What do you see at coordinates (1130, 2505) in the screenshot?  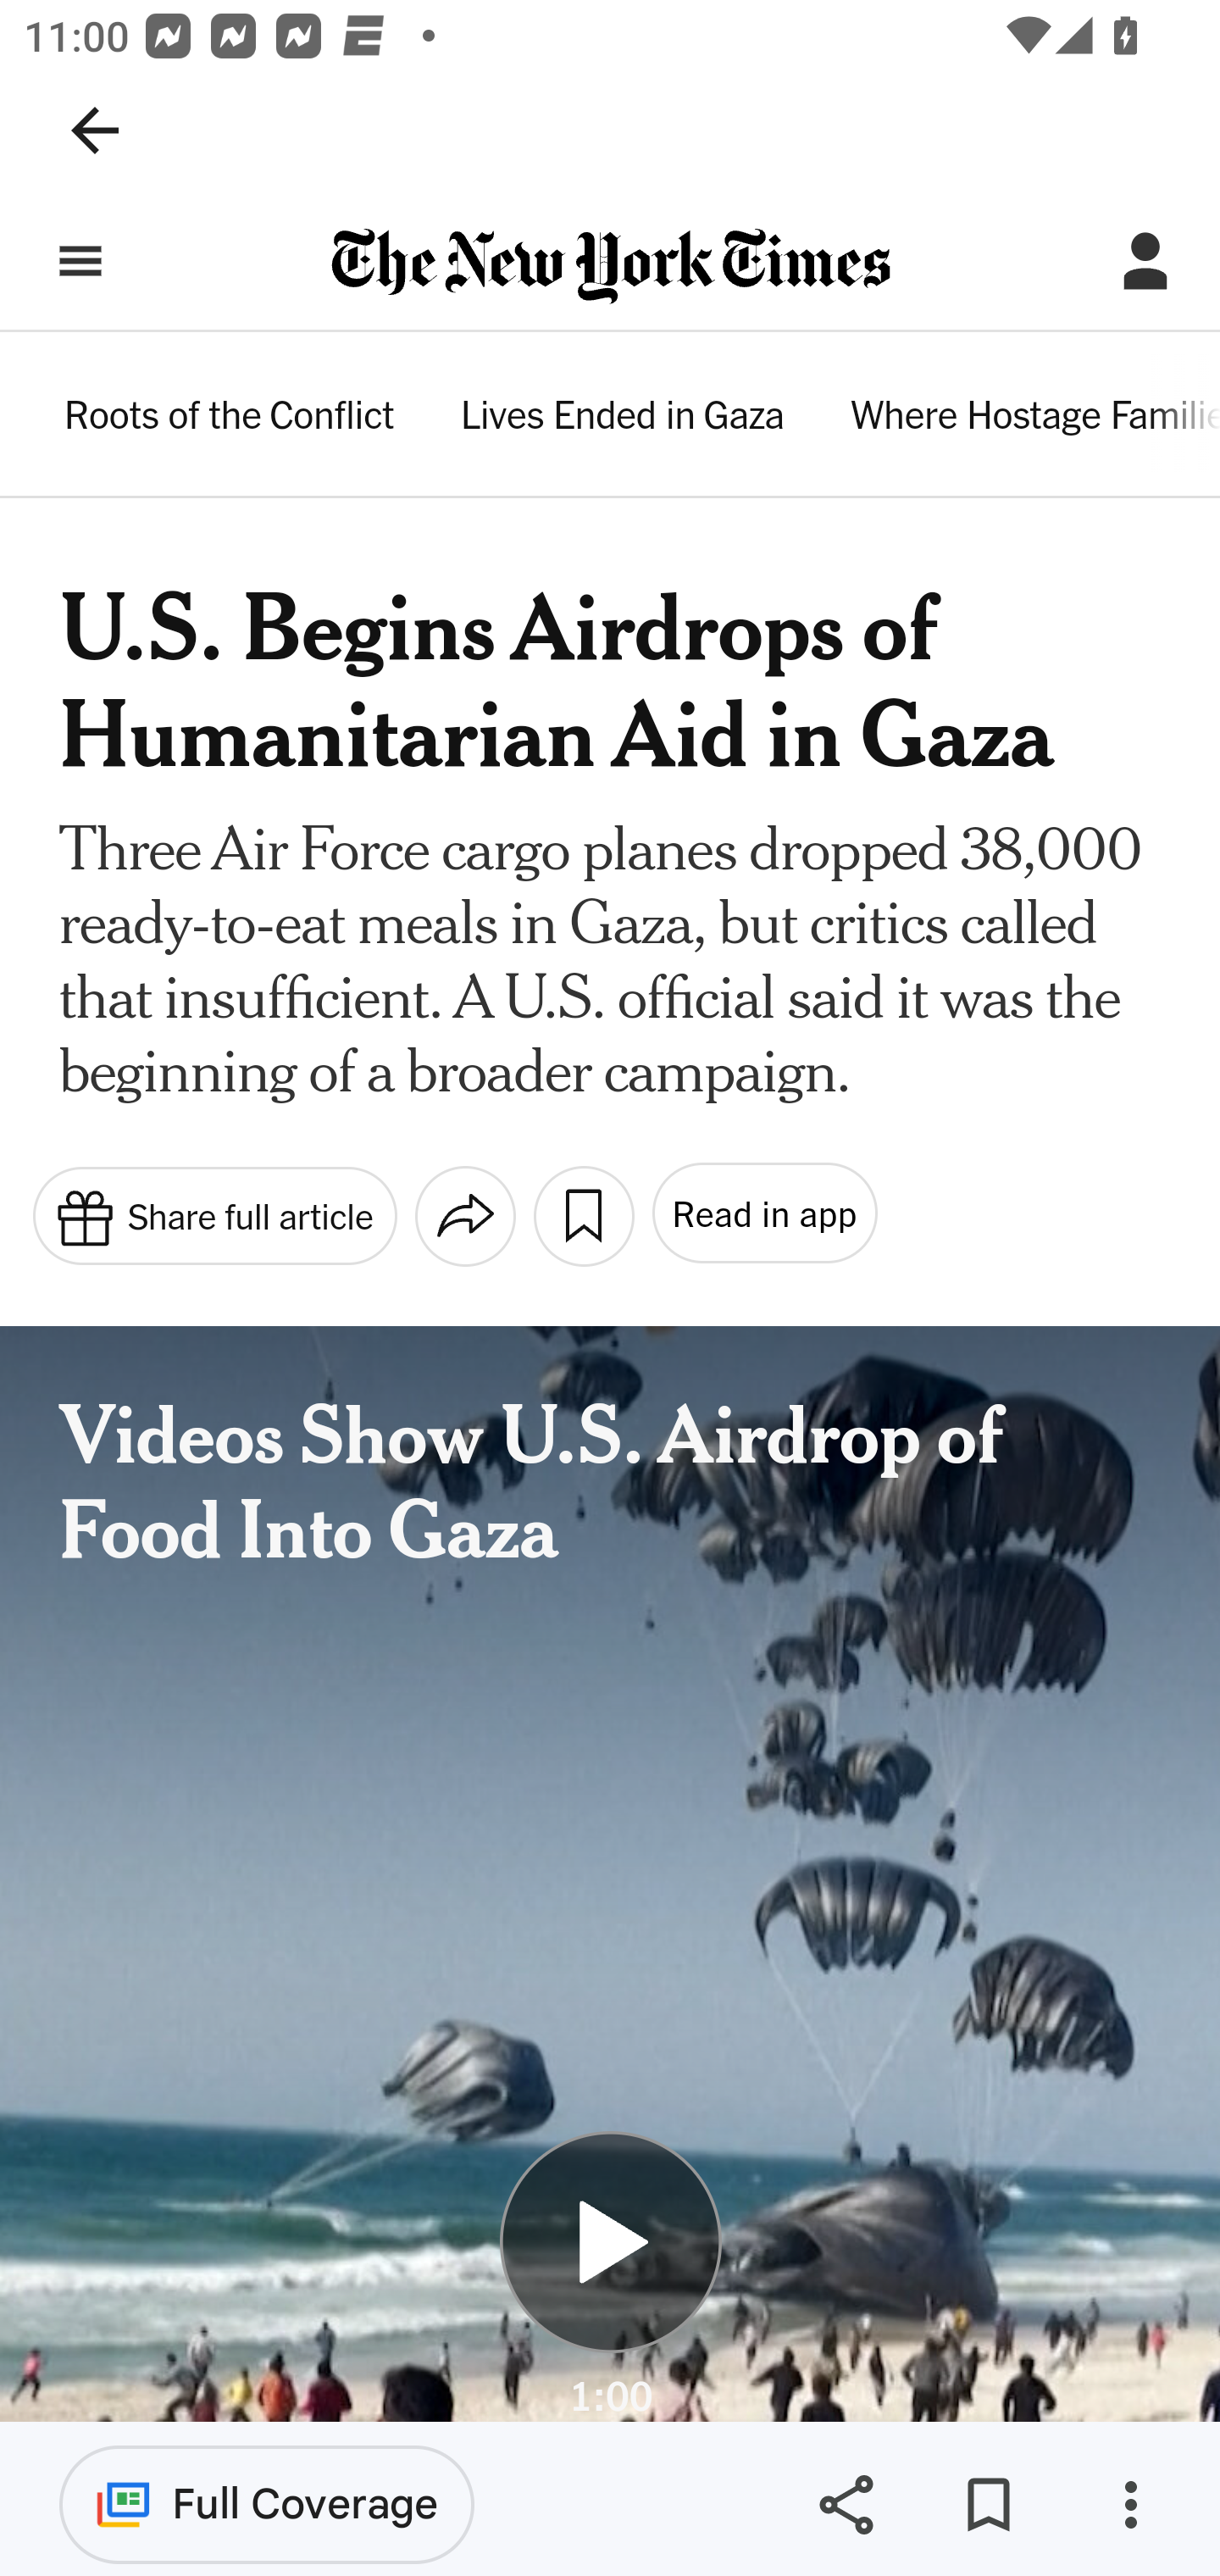 I see `More options` at bounding box center [1130, 2505].